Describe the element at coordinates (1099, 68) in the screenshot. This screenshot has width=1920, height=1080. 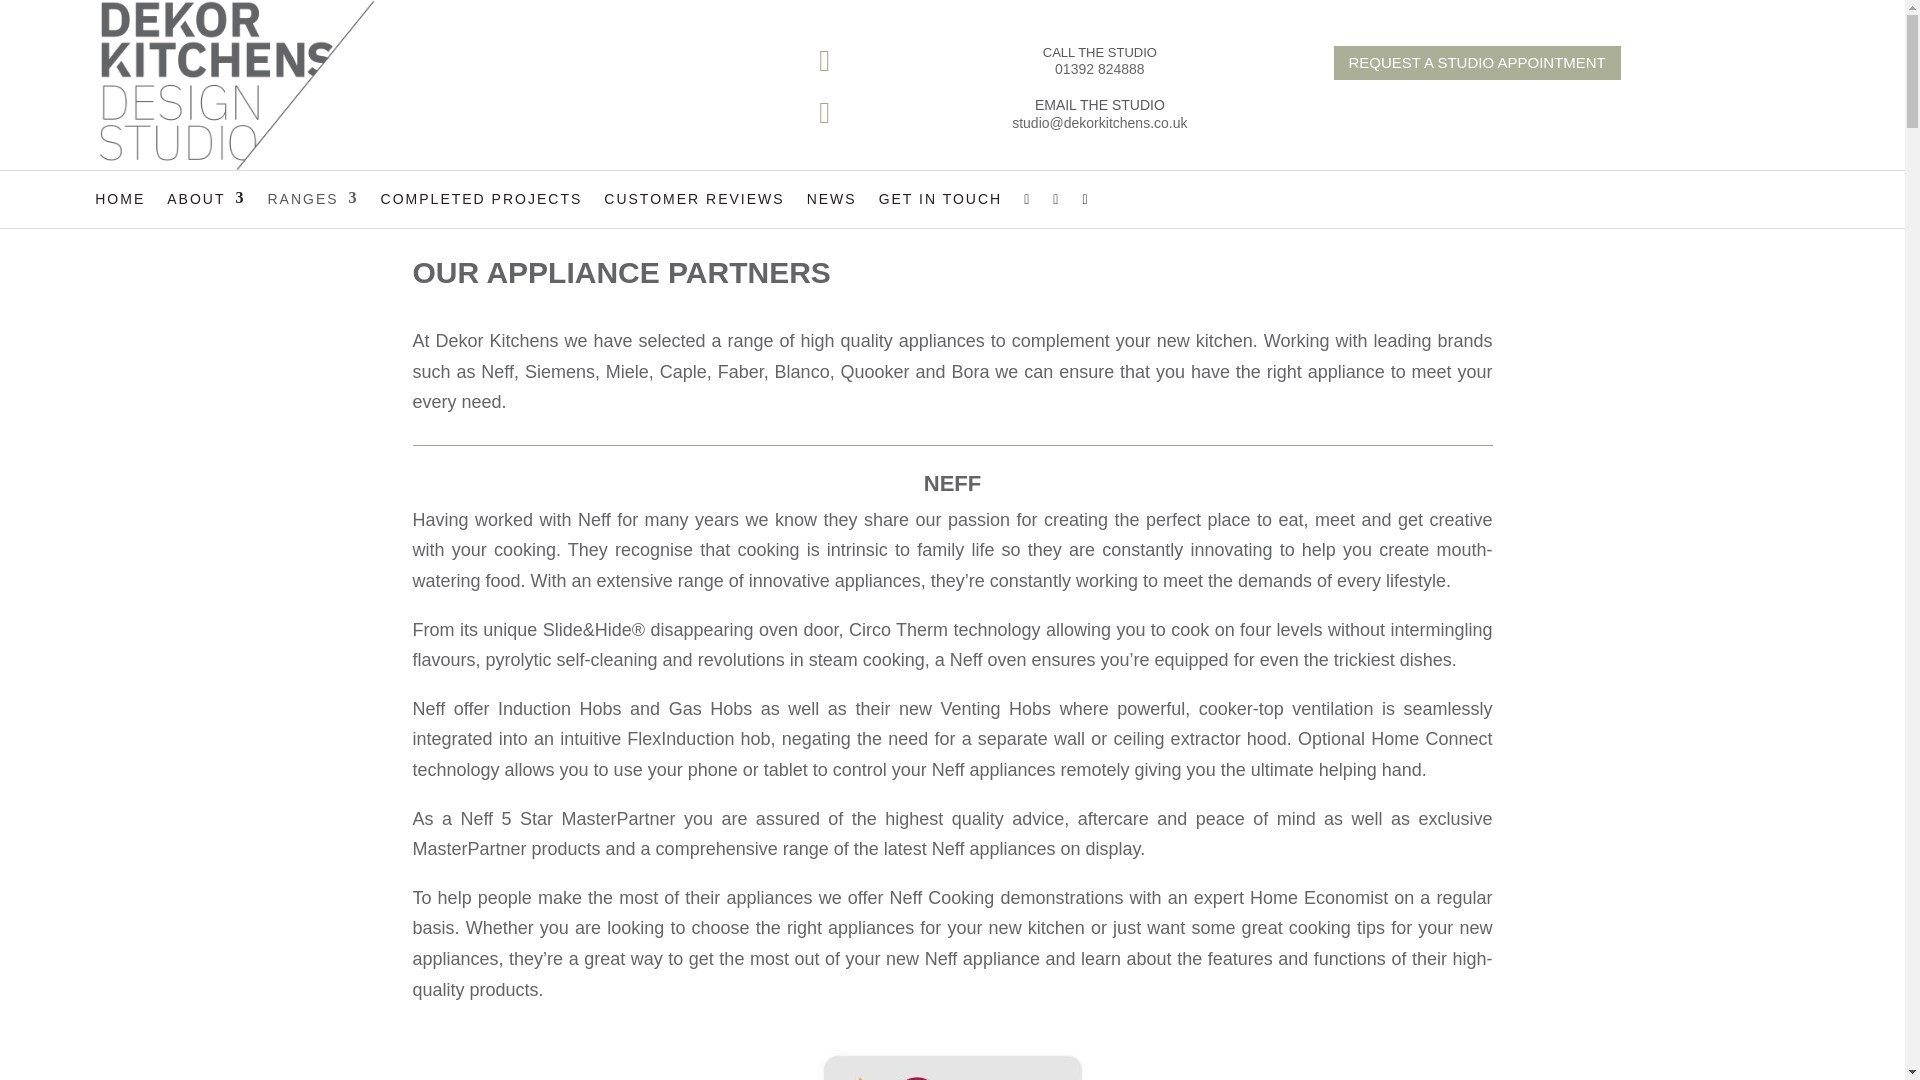
I see `01392 824888` at that location.